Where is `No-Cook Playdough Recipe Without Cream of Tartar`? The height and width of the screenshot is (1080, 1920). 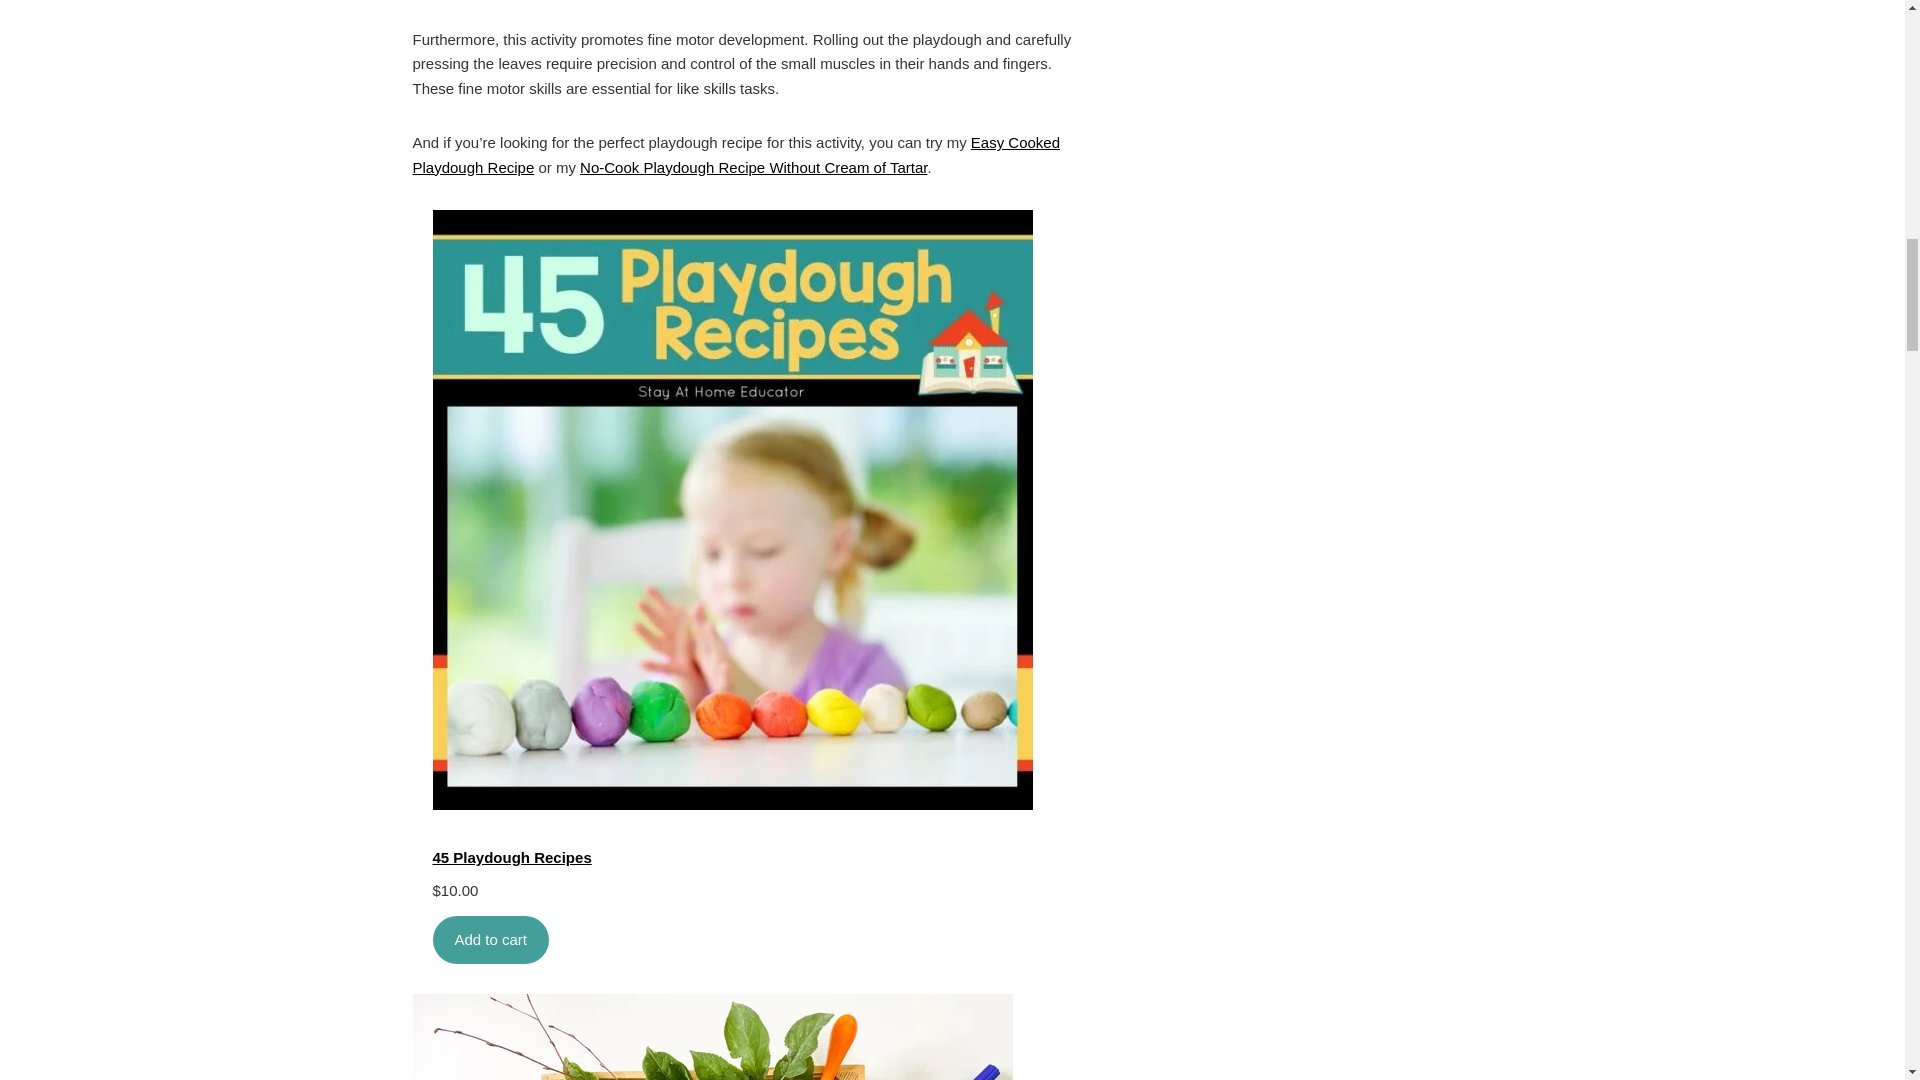 No-Cook Playdough Recipe Without Cream of Tartar is located at coordinates (753, 167).